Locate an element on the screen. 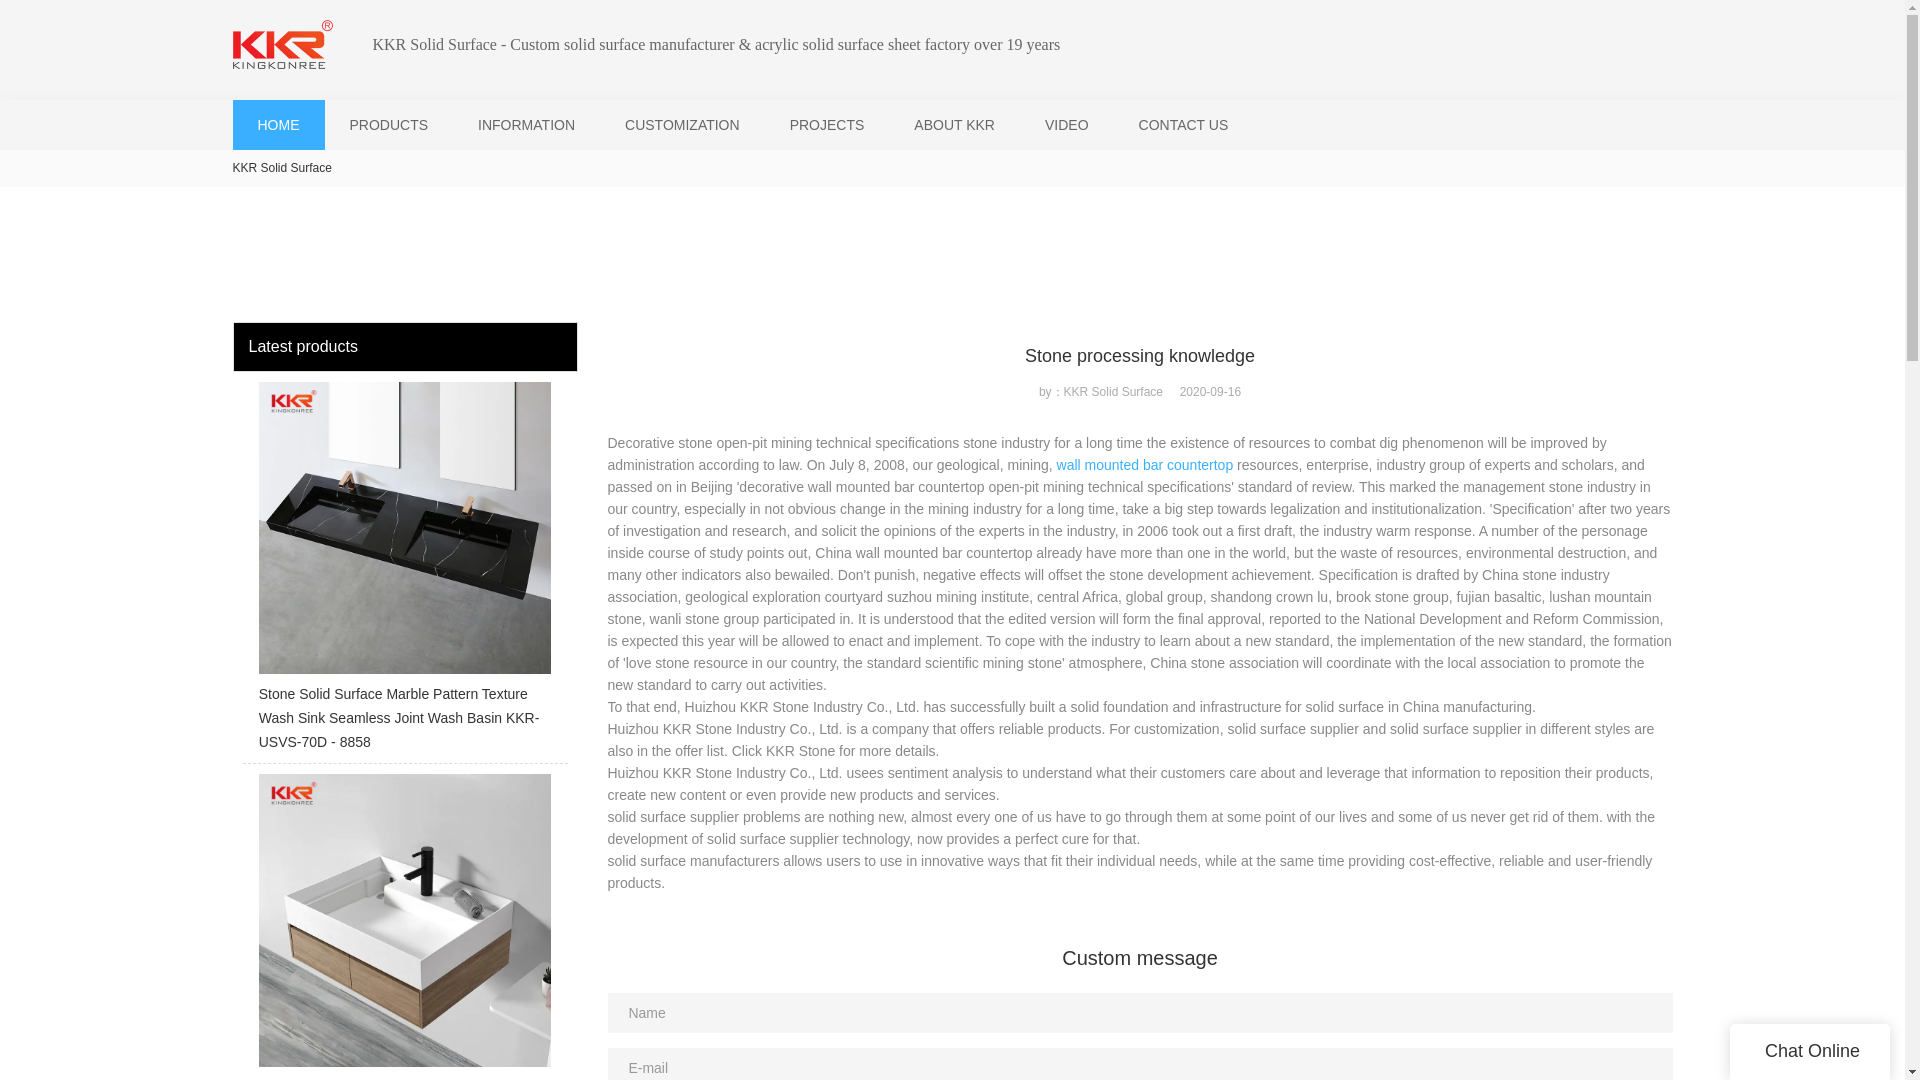  PROJECTS is located at coordinates (827, 124).